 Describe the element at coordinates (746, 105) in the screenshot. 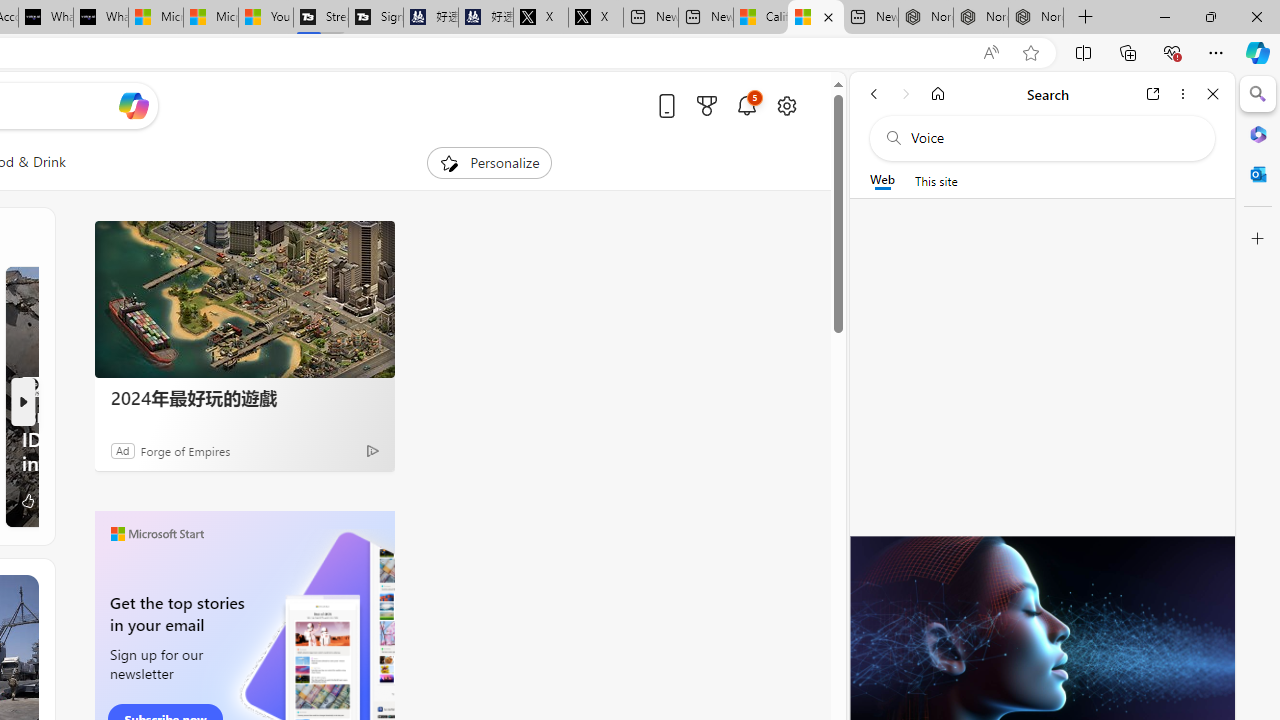

I see `Notifications` at that location.